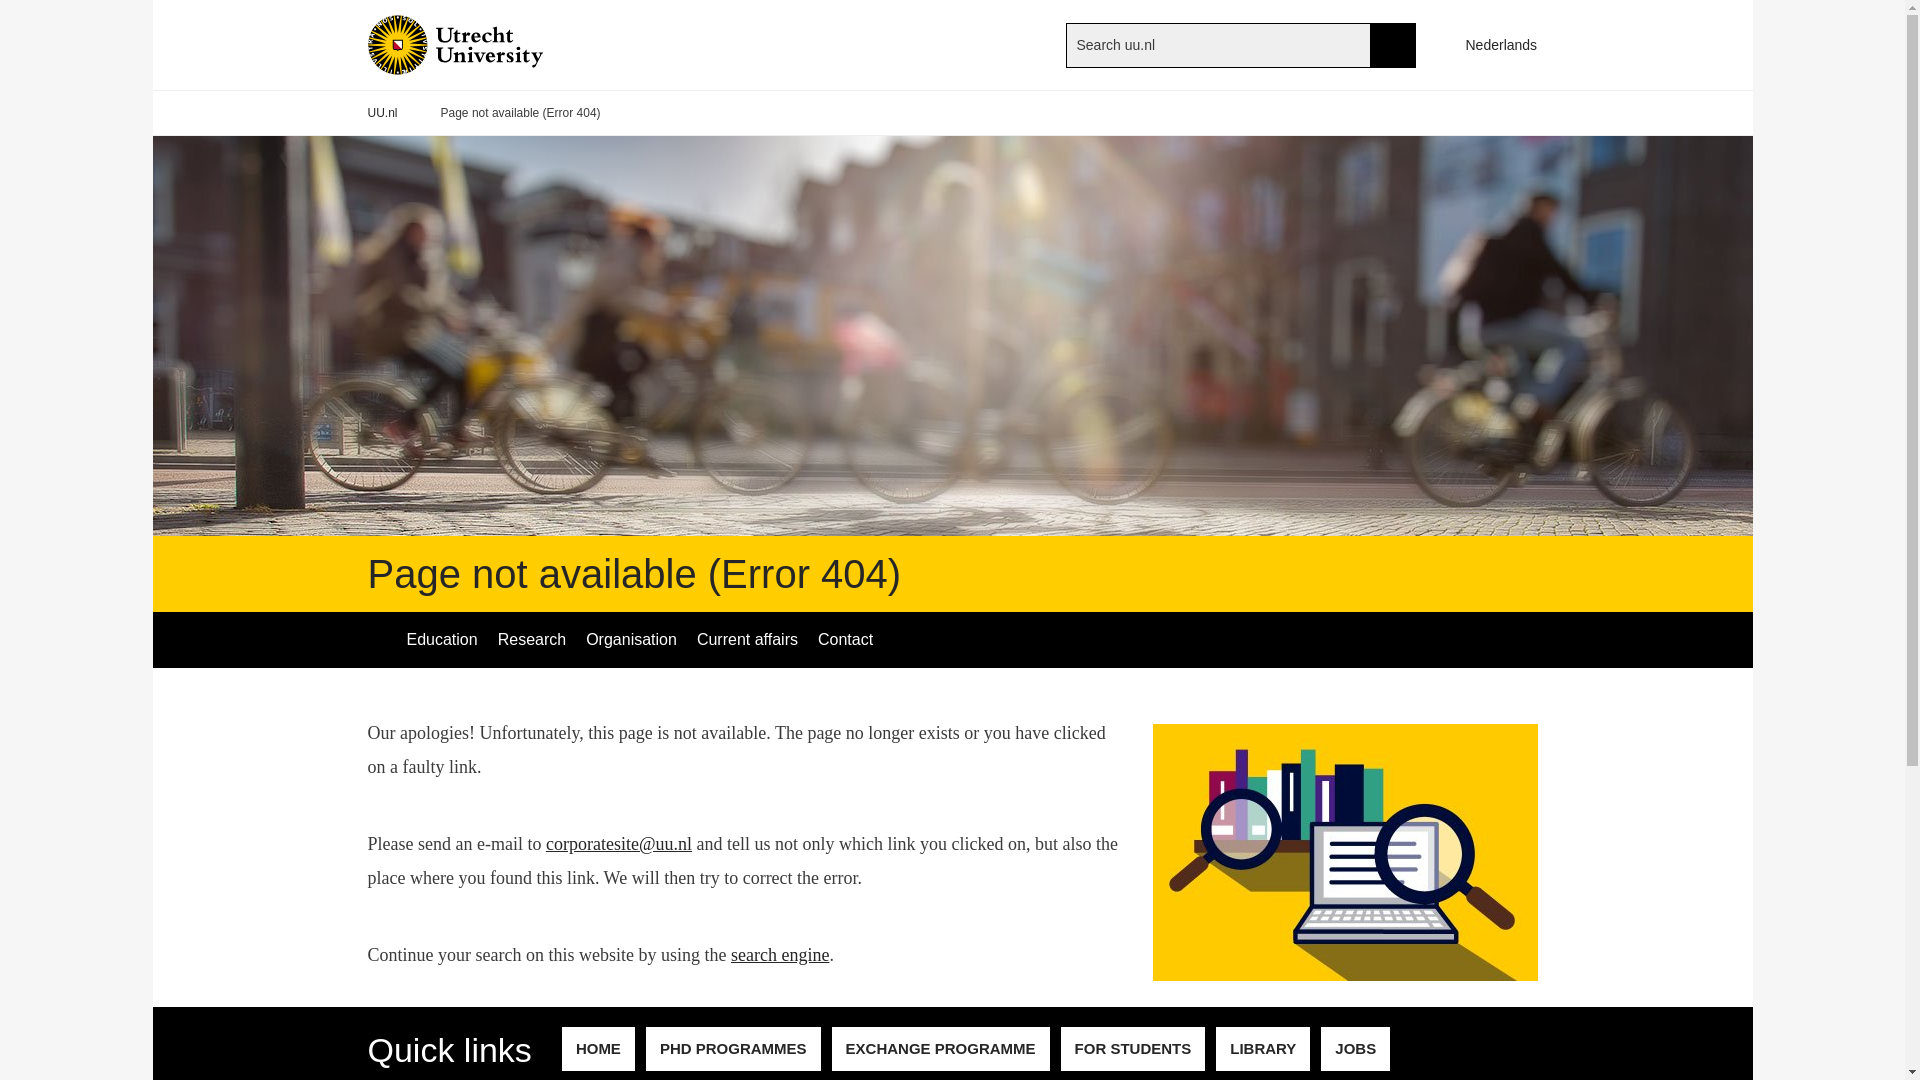  Describe the element at coordinates (382, 113) in the screenshot. I see `UU.nl` at that location.